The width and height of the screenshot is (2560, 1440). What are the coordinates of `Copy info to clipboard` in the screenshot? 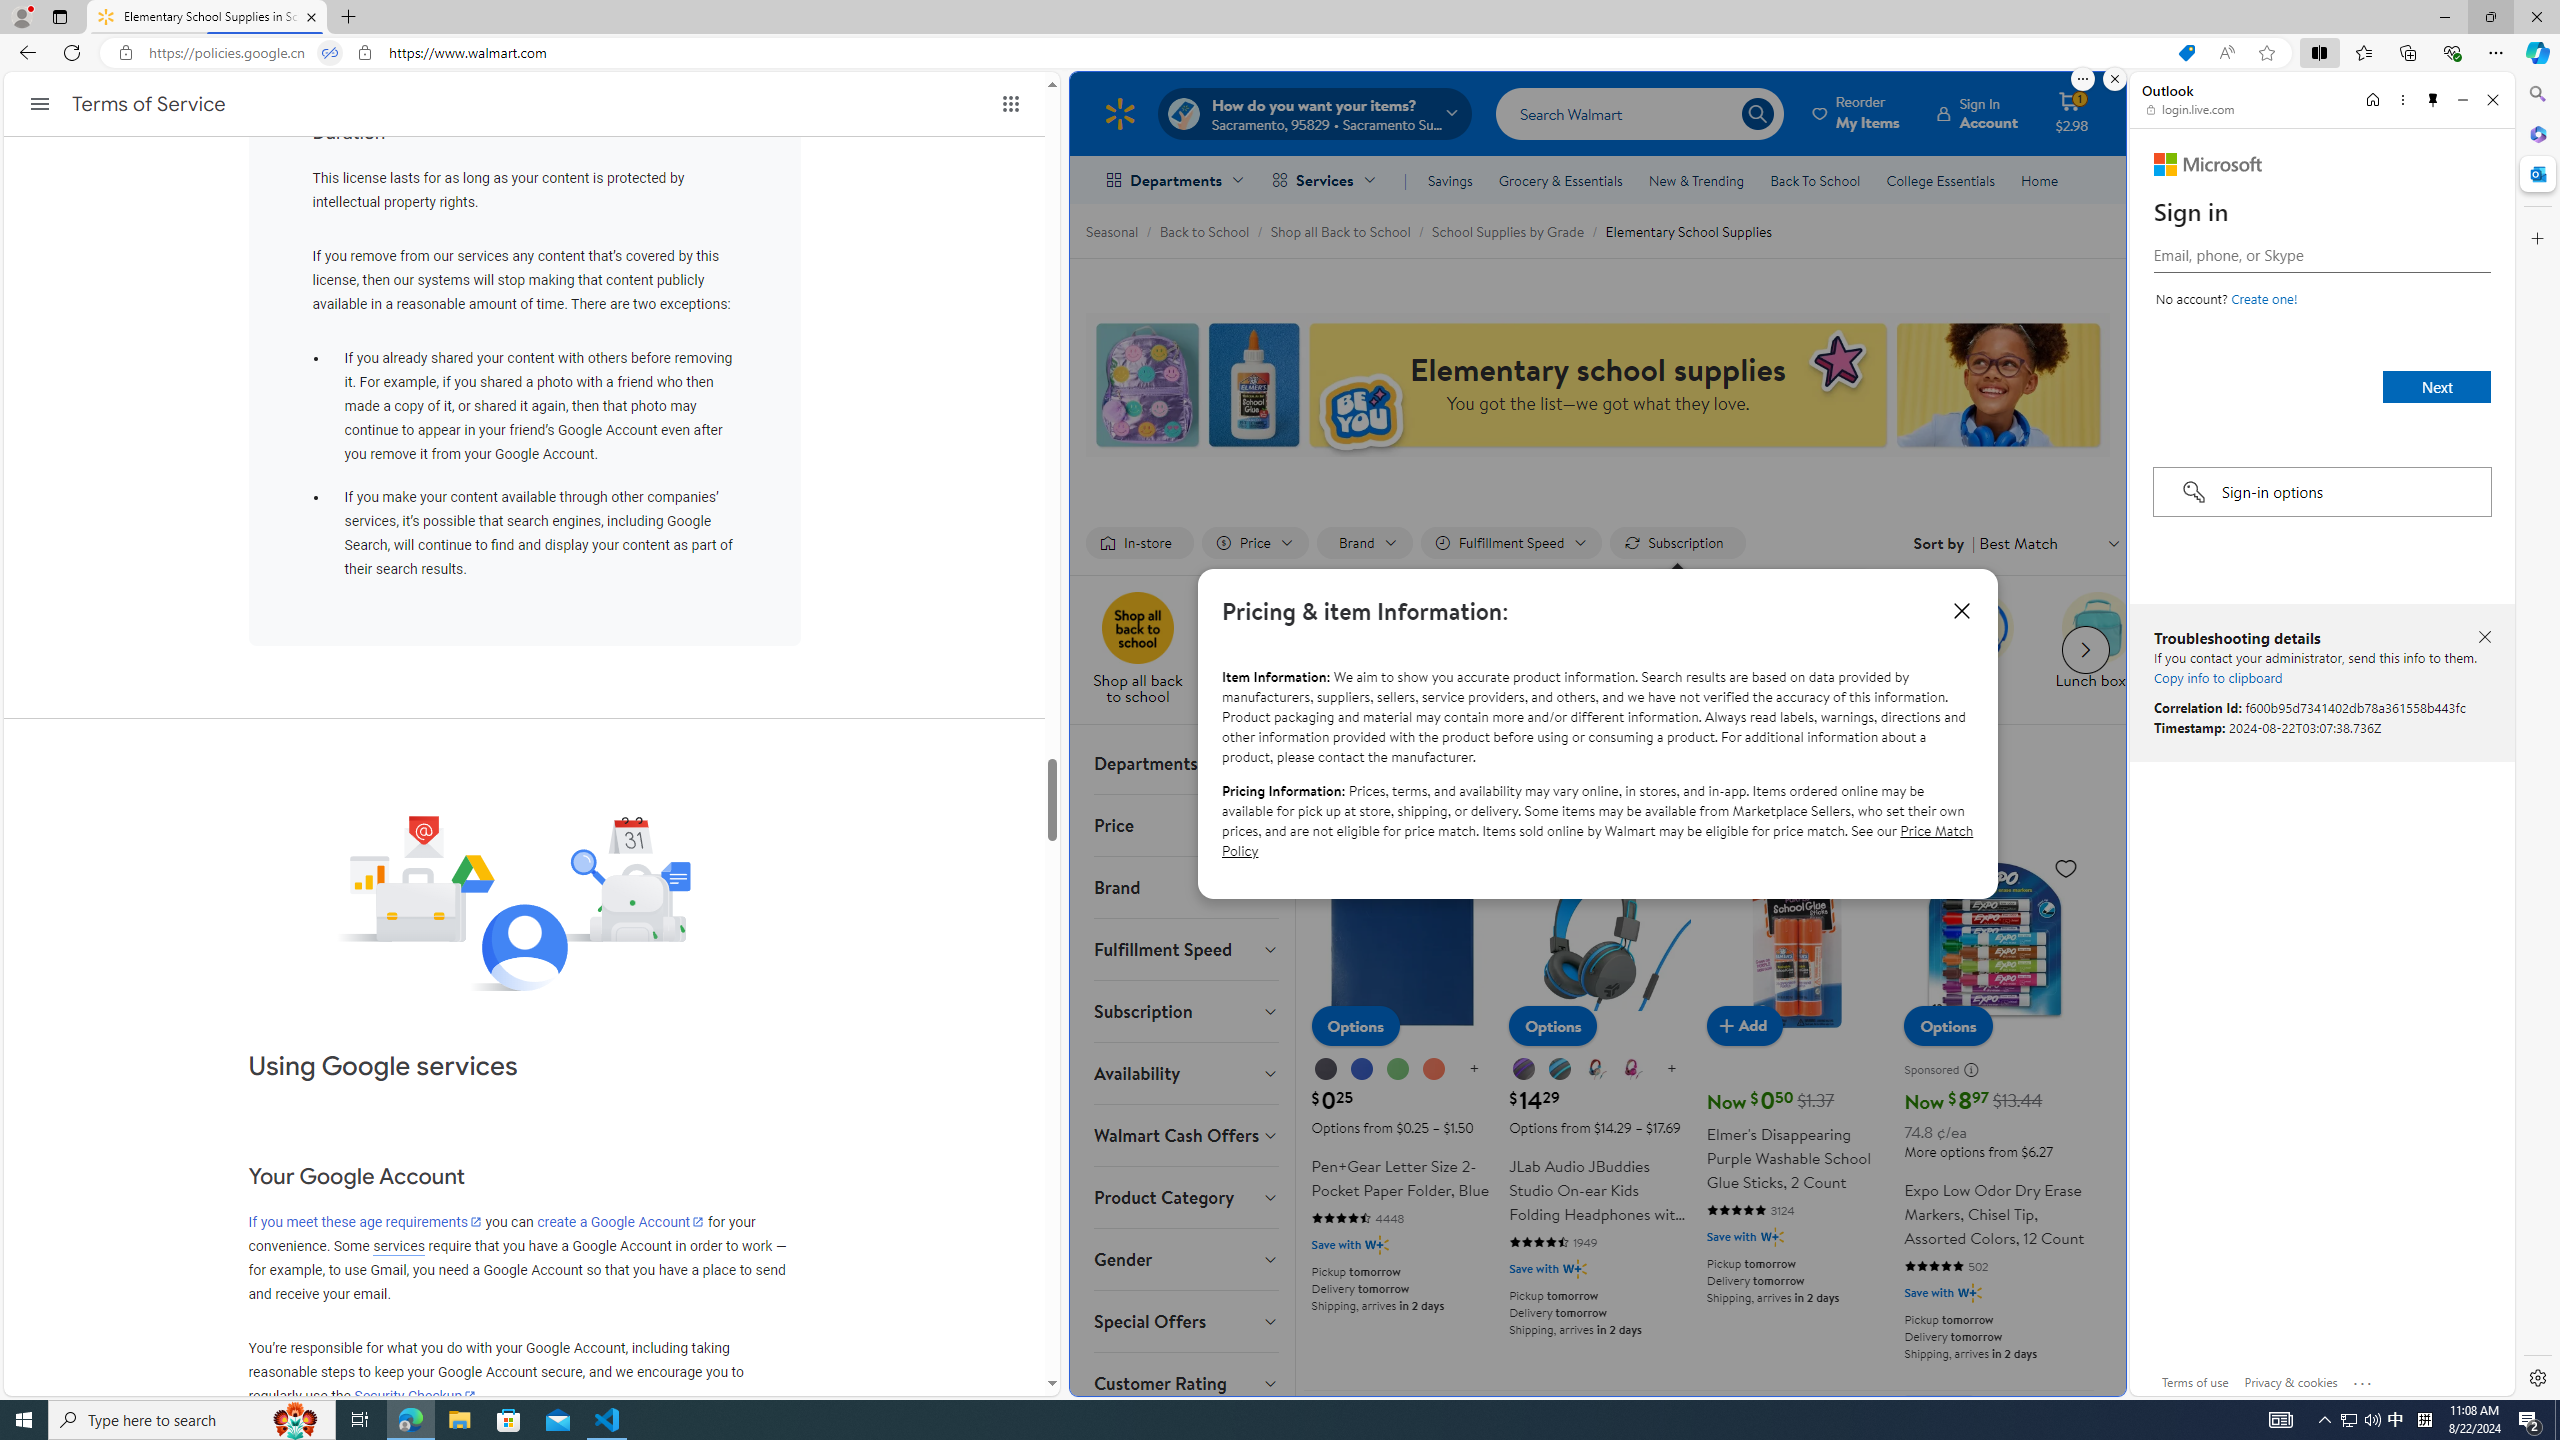 It's located at (2218, 677).